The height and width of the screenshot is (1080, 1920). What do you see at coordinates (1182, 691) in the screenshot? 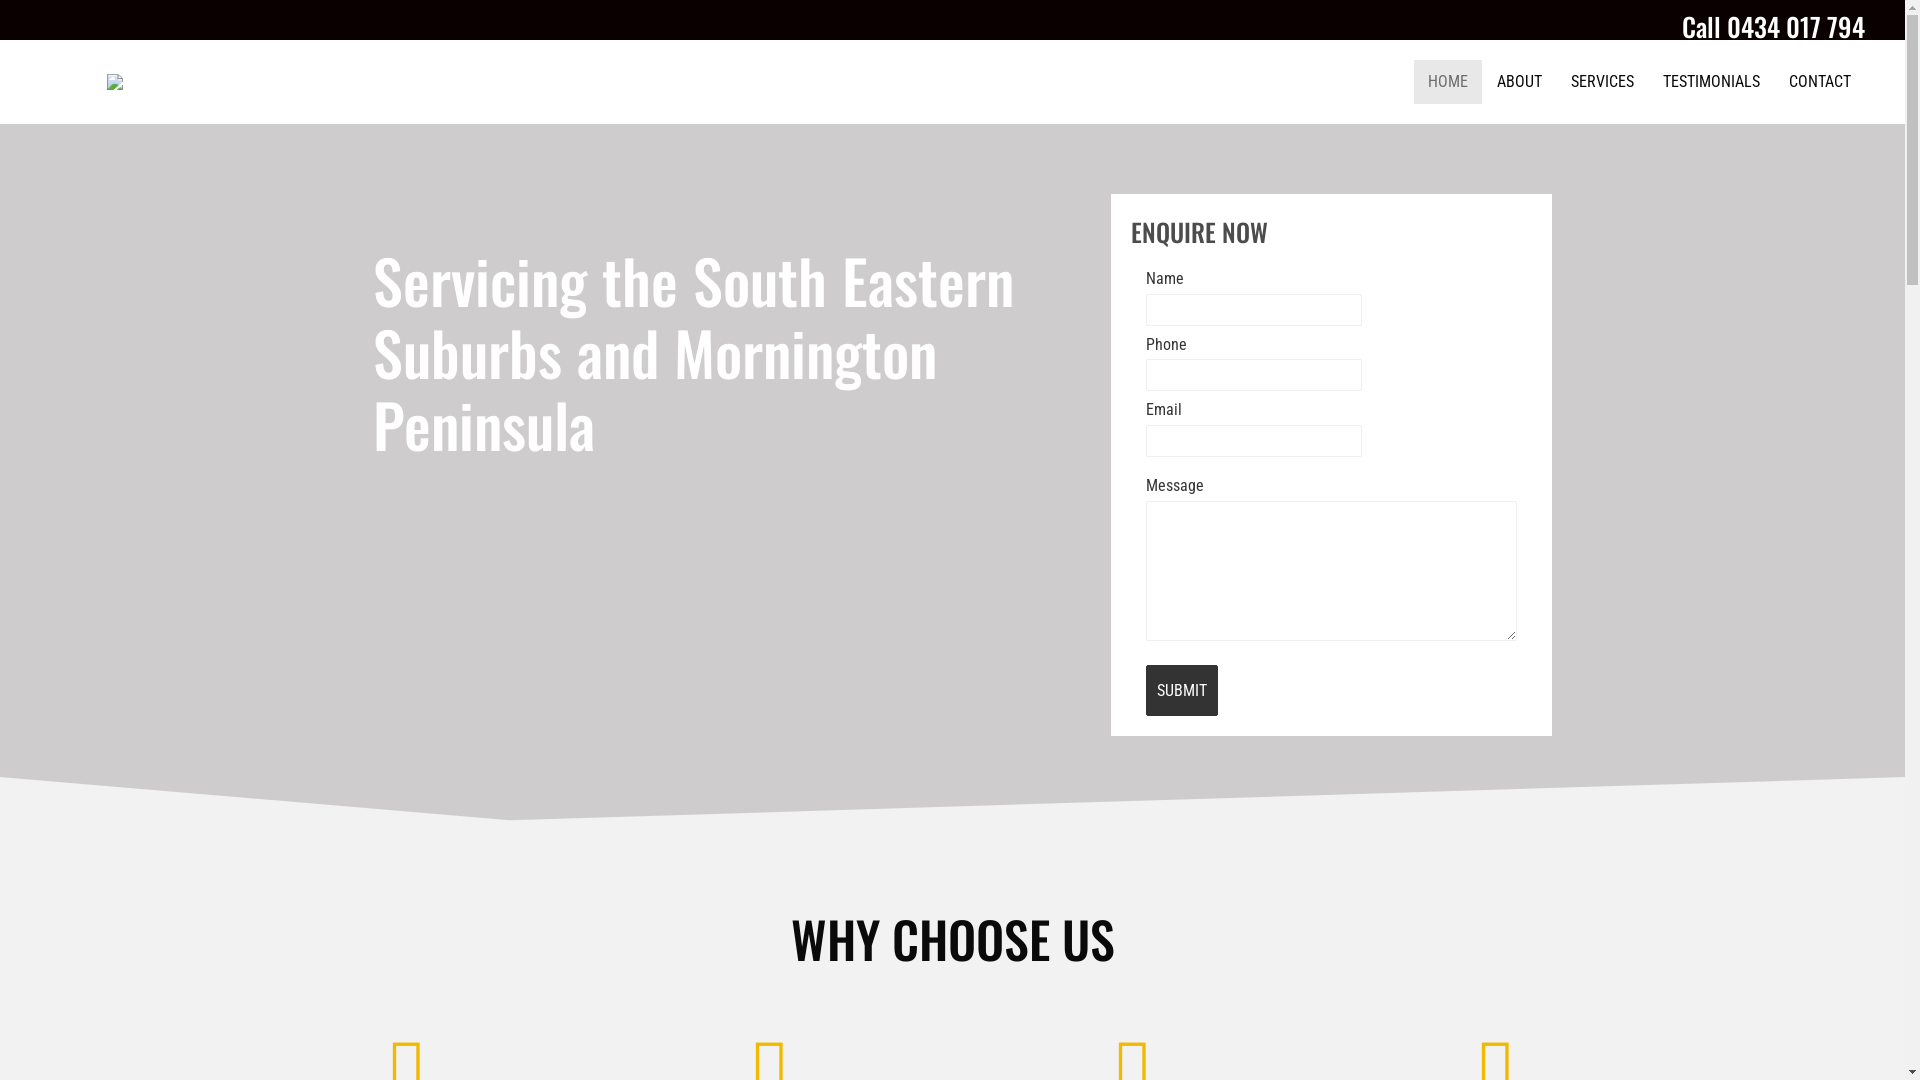
I see `SUBMIT` at bounding box center [1182, 691].